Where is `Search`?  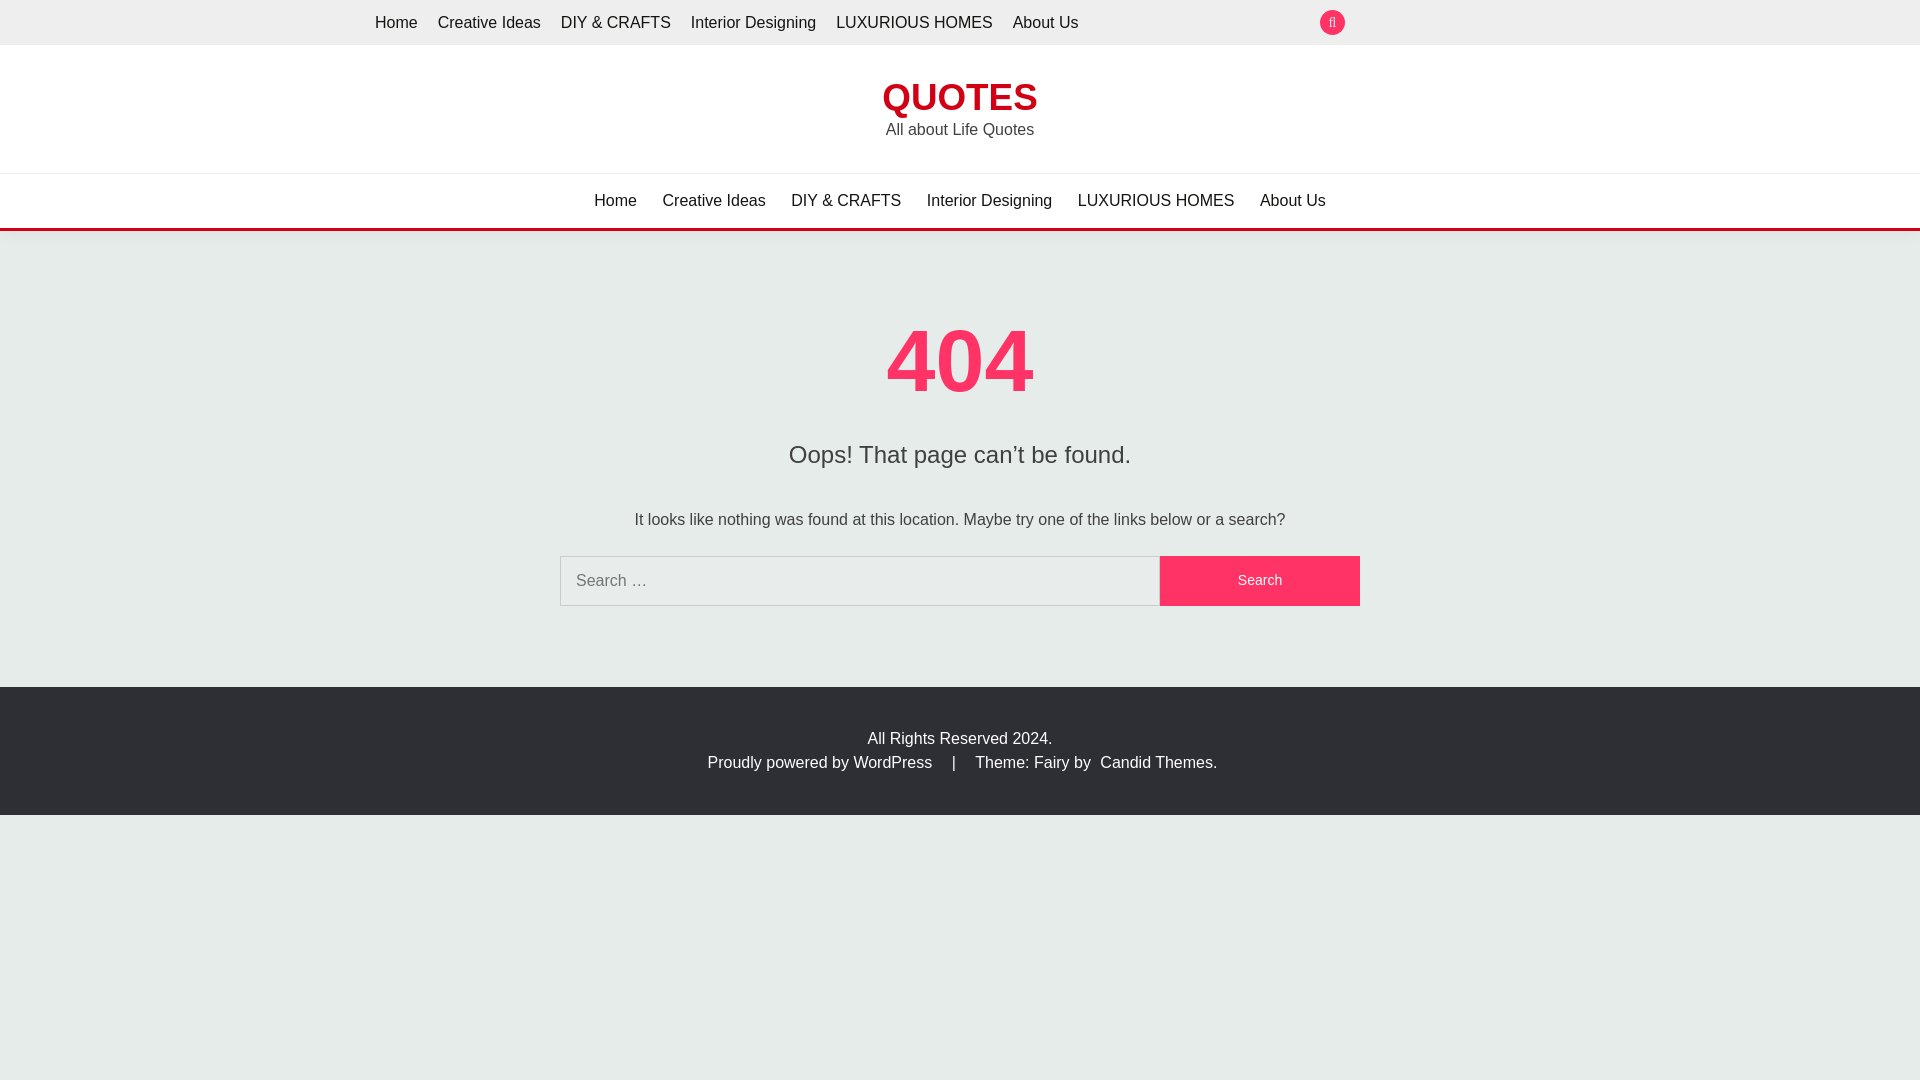
Search is located at coordinates (1259, 580).